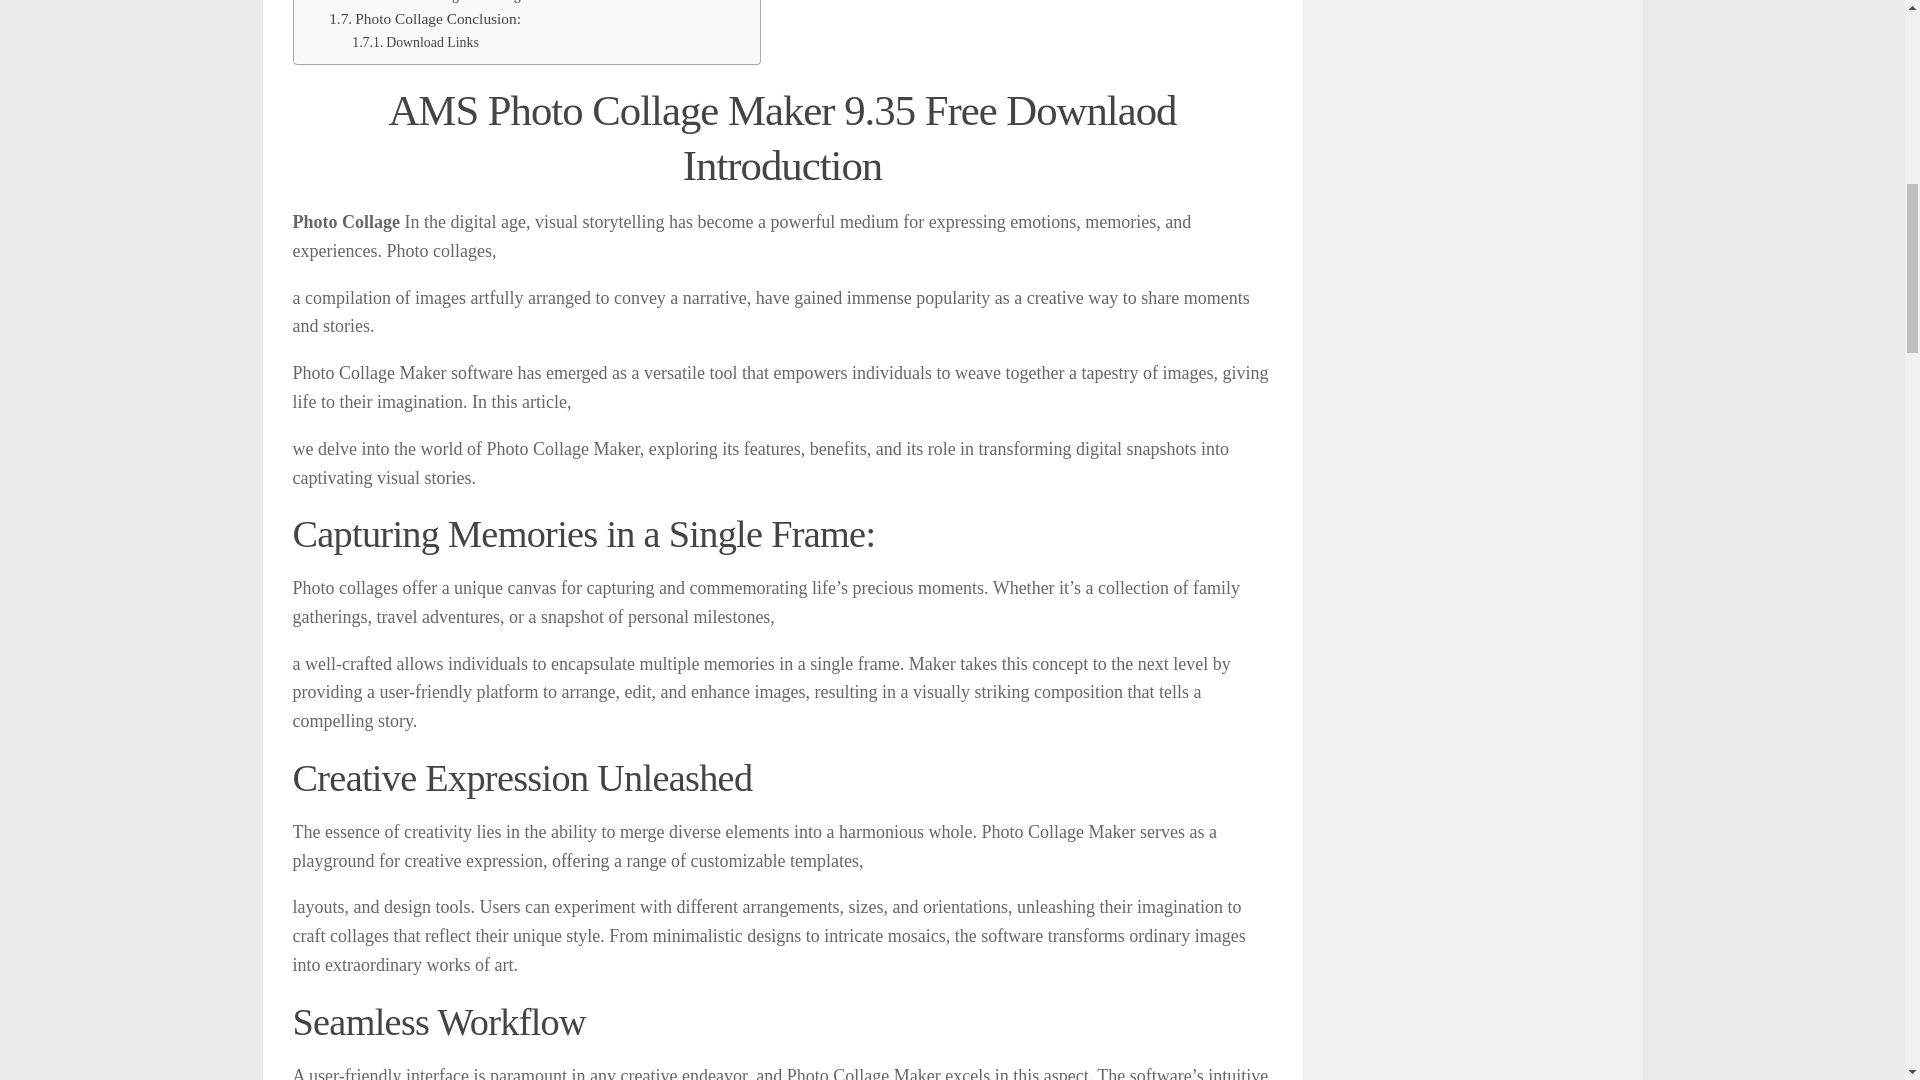 The image size is (1920, 1080). What do you see at coordinates (528, 3) in the screenshot?
I see `Photo Collage Fostering Connection and Communication` at bounding box center [528, 3].